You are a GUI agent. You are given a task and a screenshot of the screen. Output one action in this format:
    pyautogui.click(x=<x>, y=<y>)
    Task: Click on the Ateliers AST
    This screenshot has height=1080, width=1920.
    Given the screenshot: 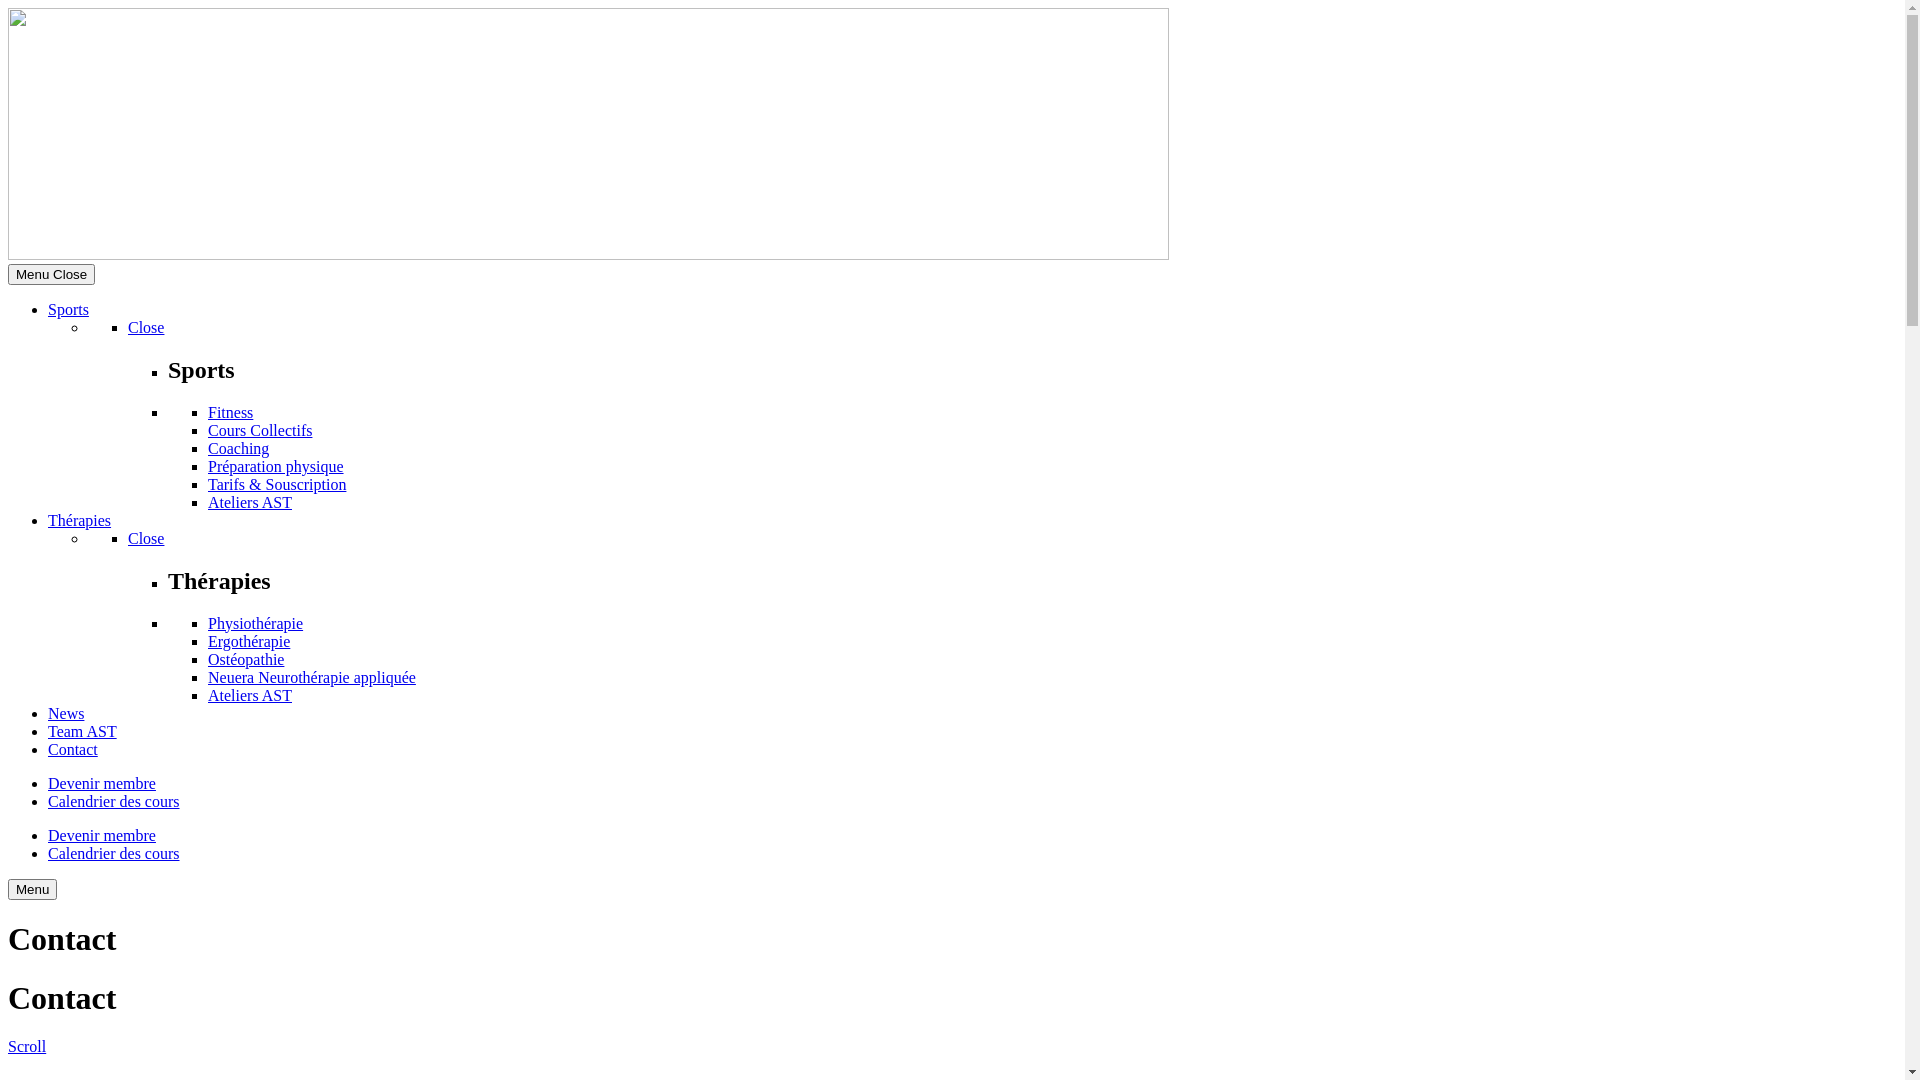 What is the action you would take?
    pyautogui.click(x=250, y=502)
    